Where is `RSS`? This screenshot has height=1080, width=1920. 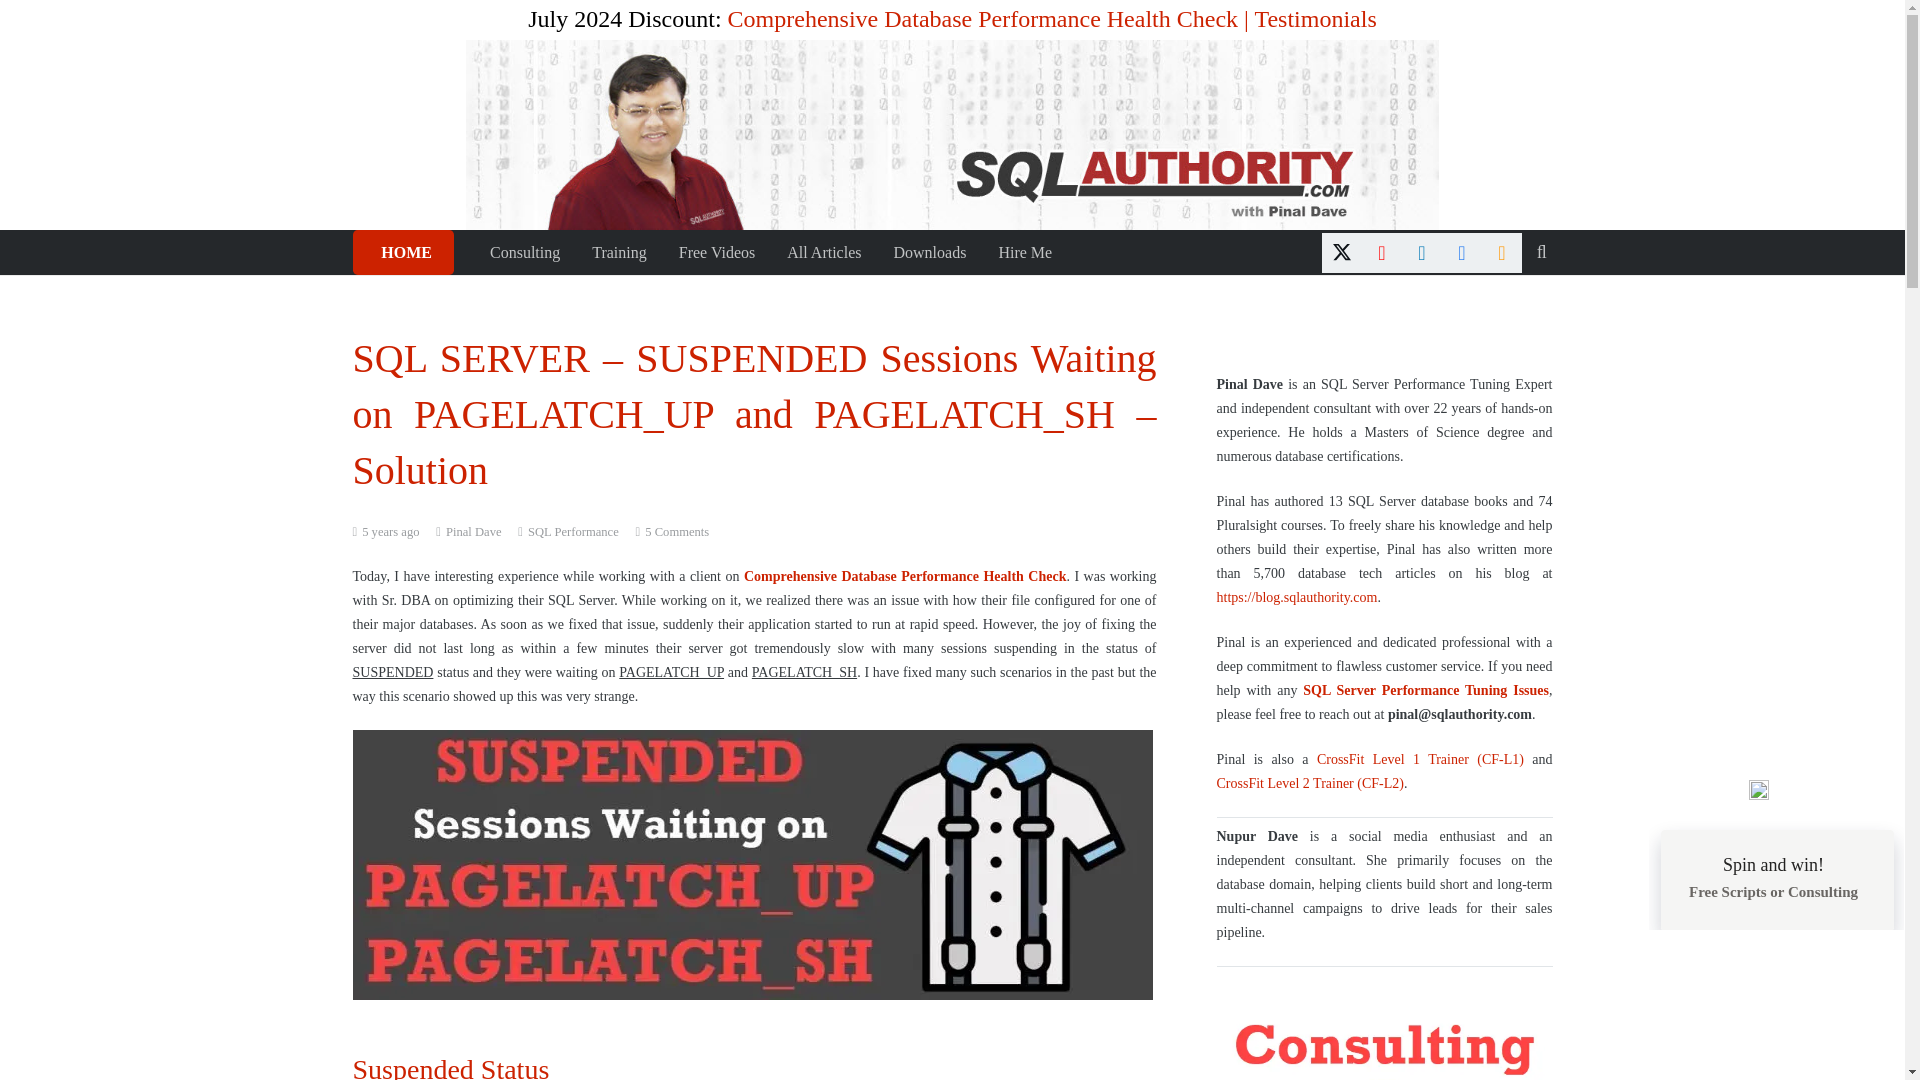
RSS is located at coordinates (1502, 252).